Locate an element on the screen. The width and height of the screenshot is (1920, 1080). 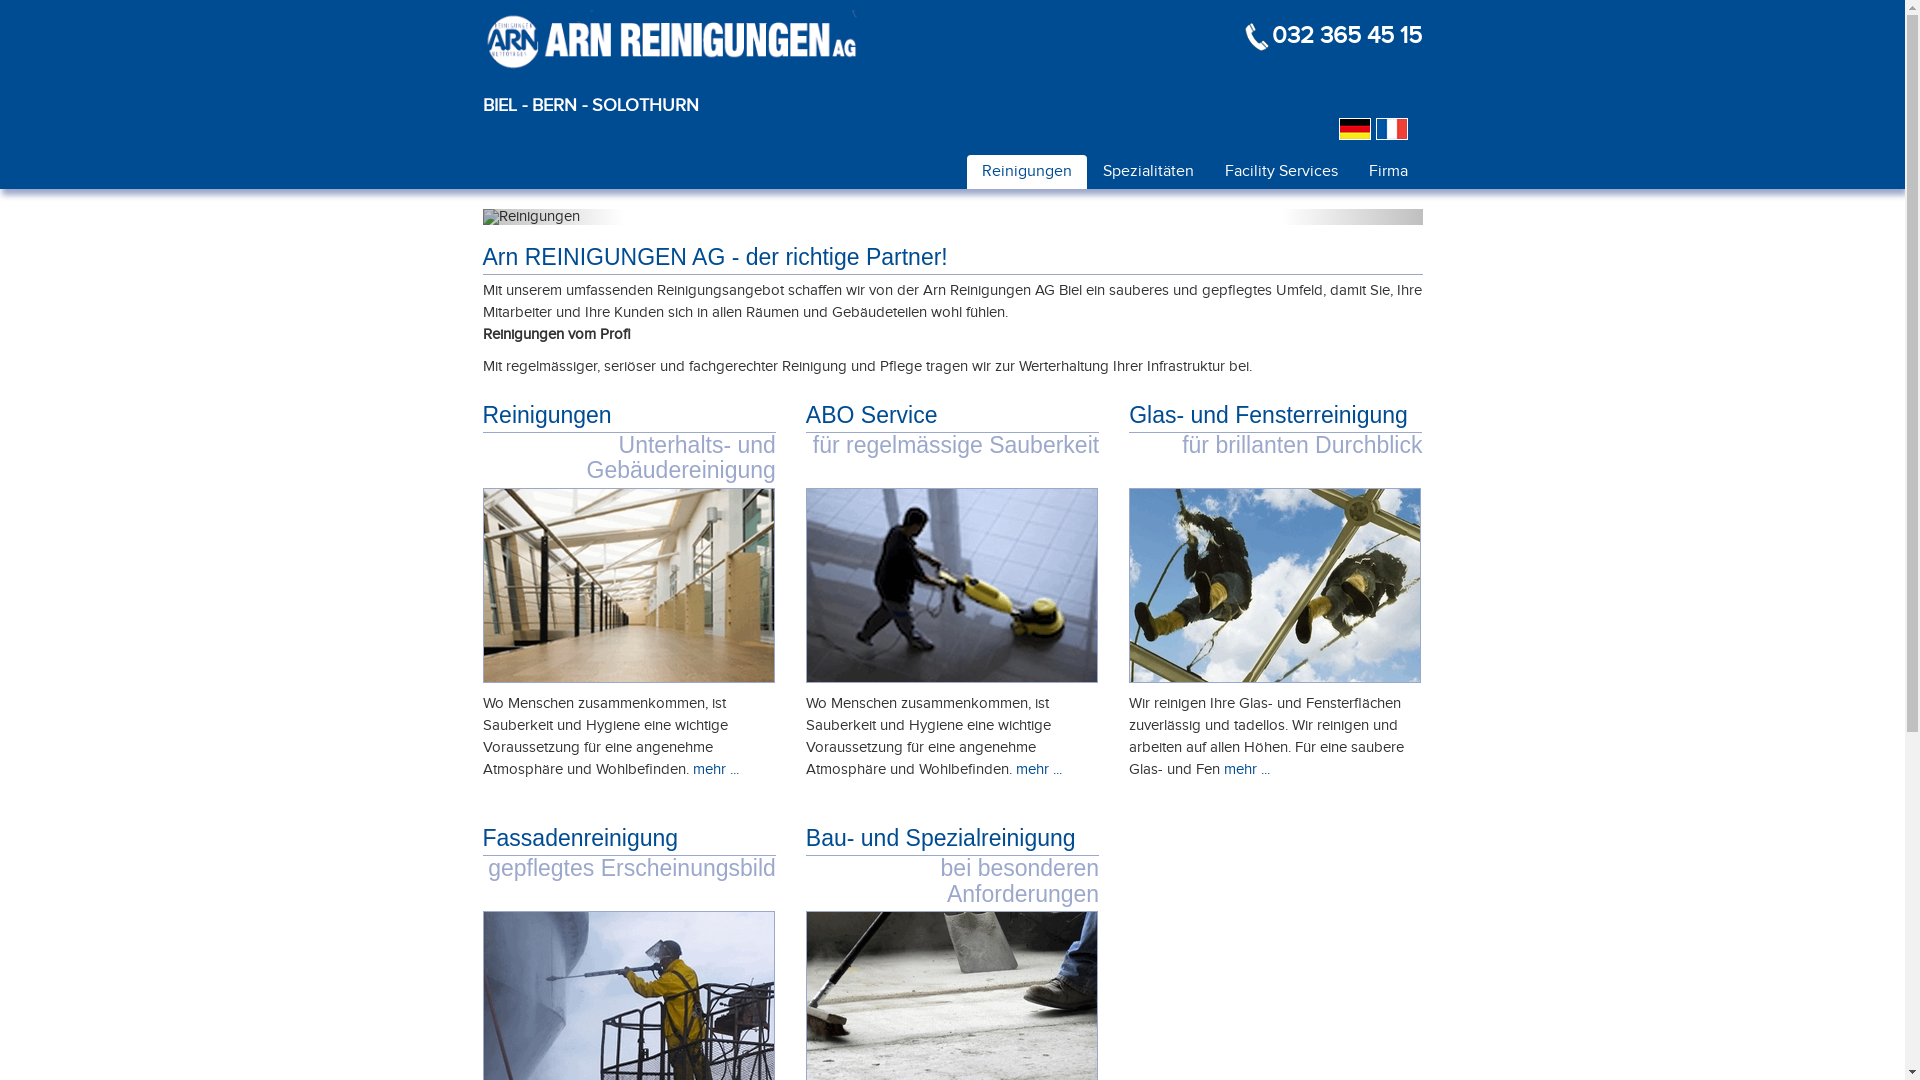
Firma is located at coordinates (1388, 171).